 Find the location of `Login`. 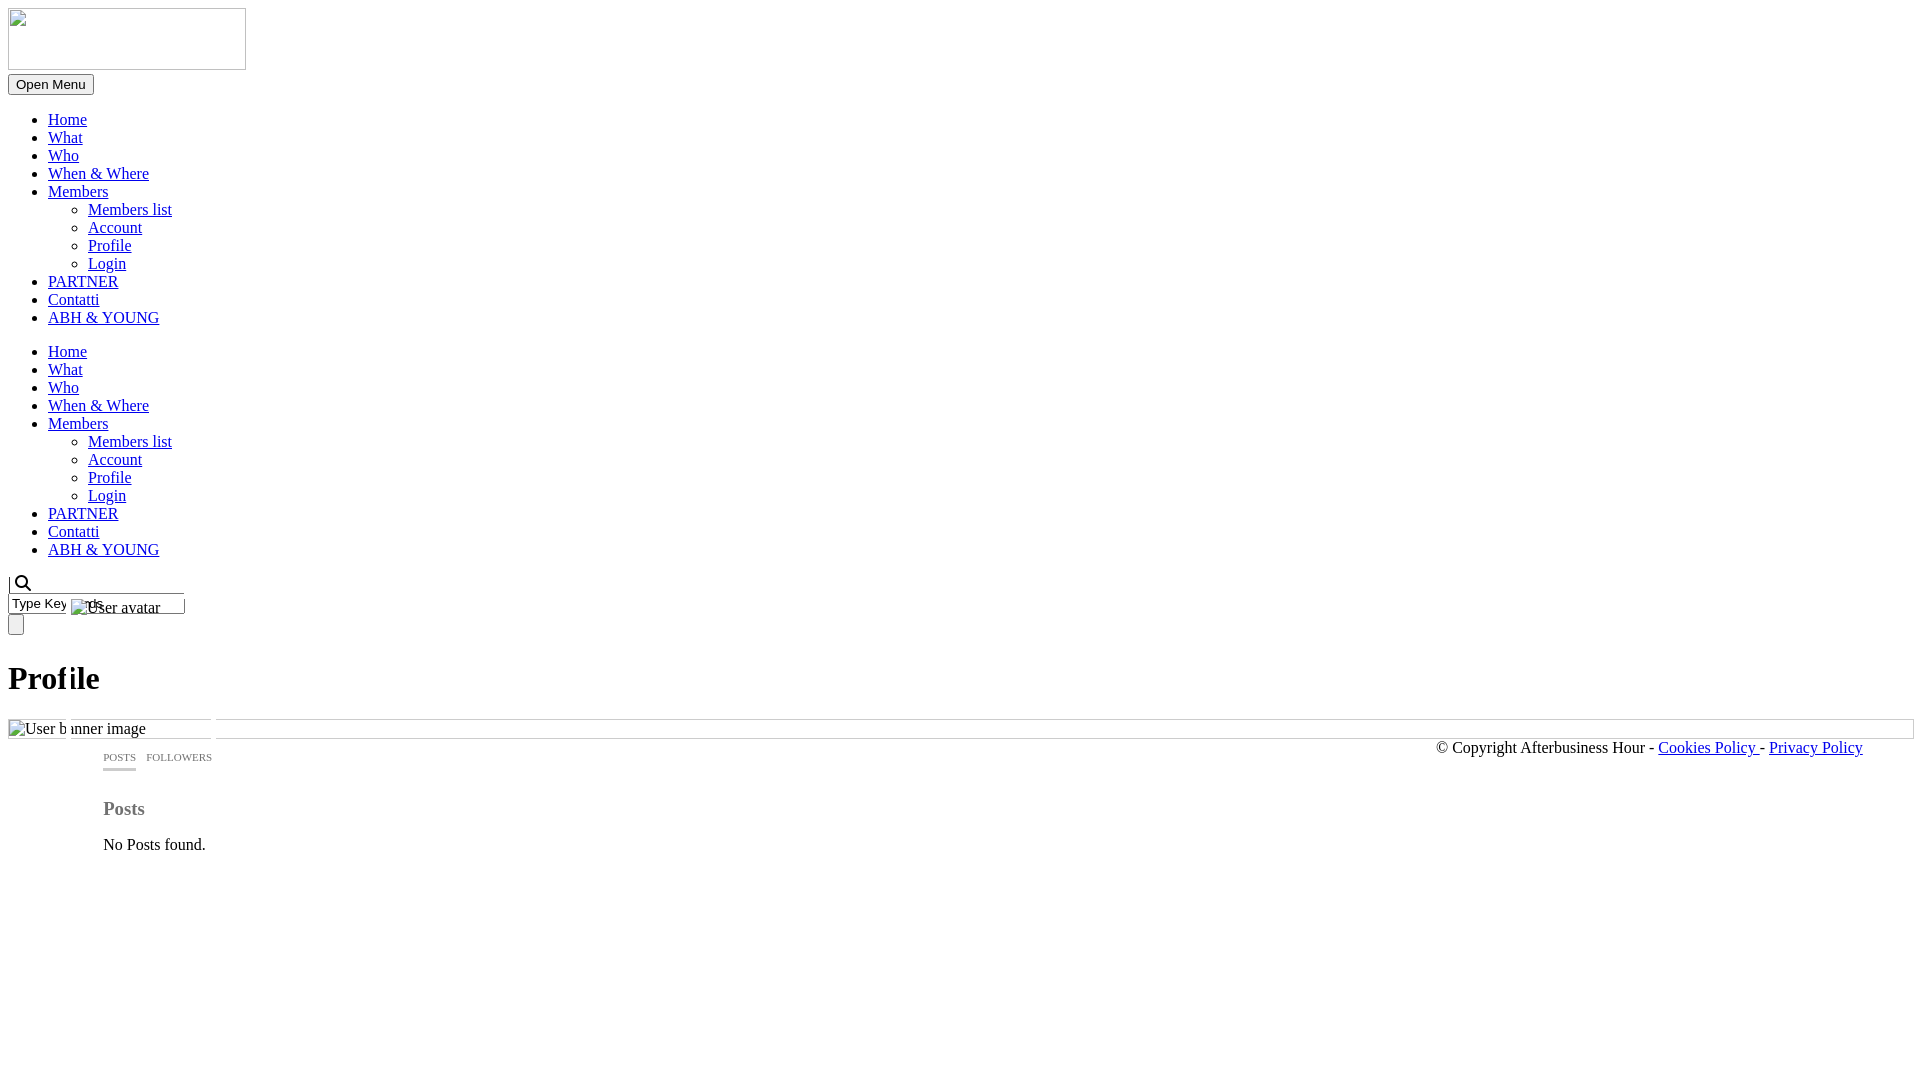

Login is located at coordinates (107, 264).